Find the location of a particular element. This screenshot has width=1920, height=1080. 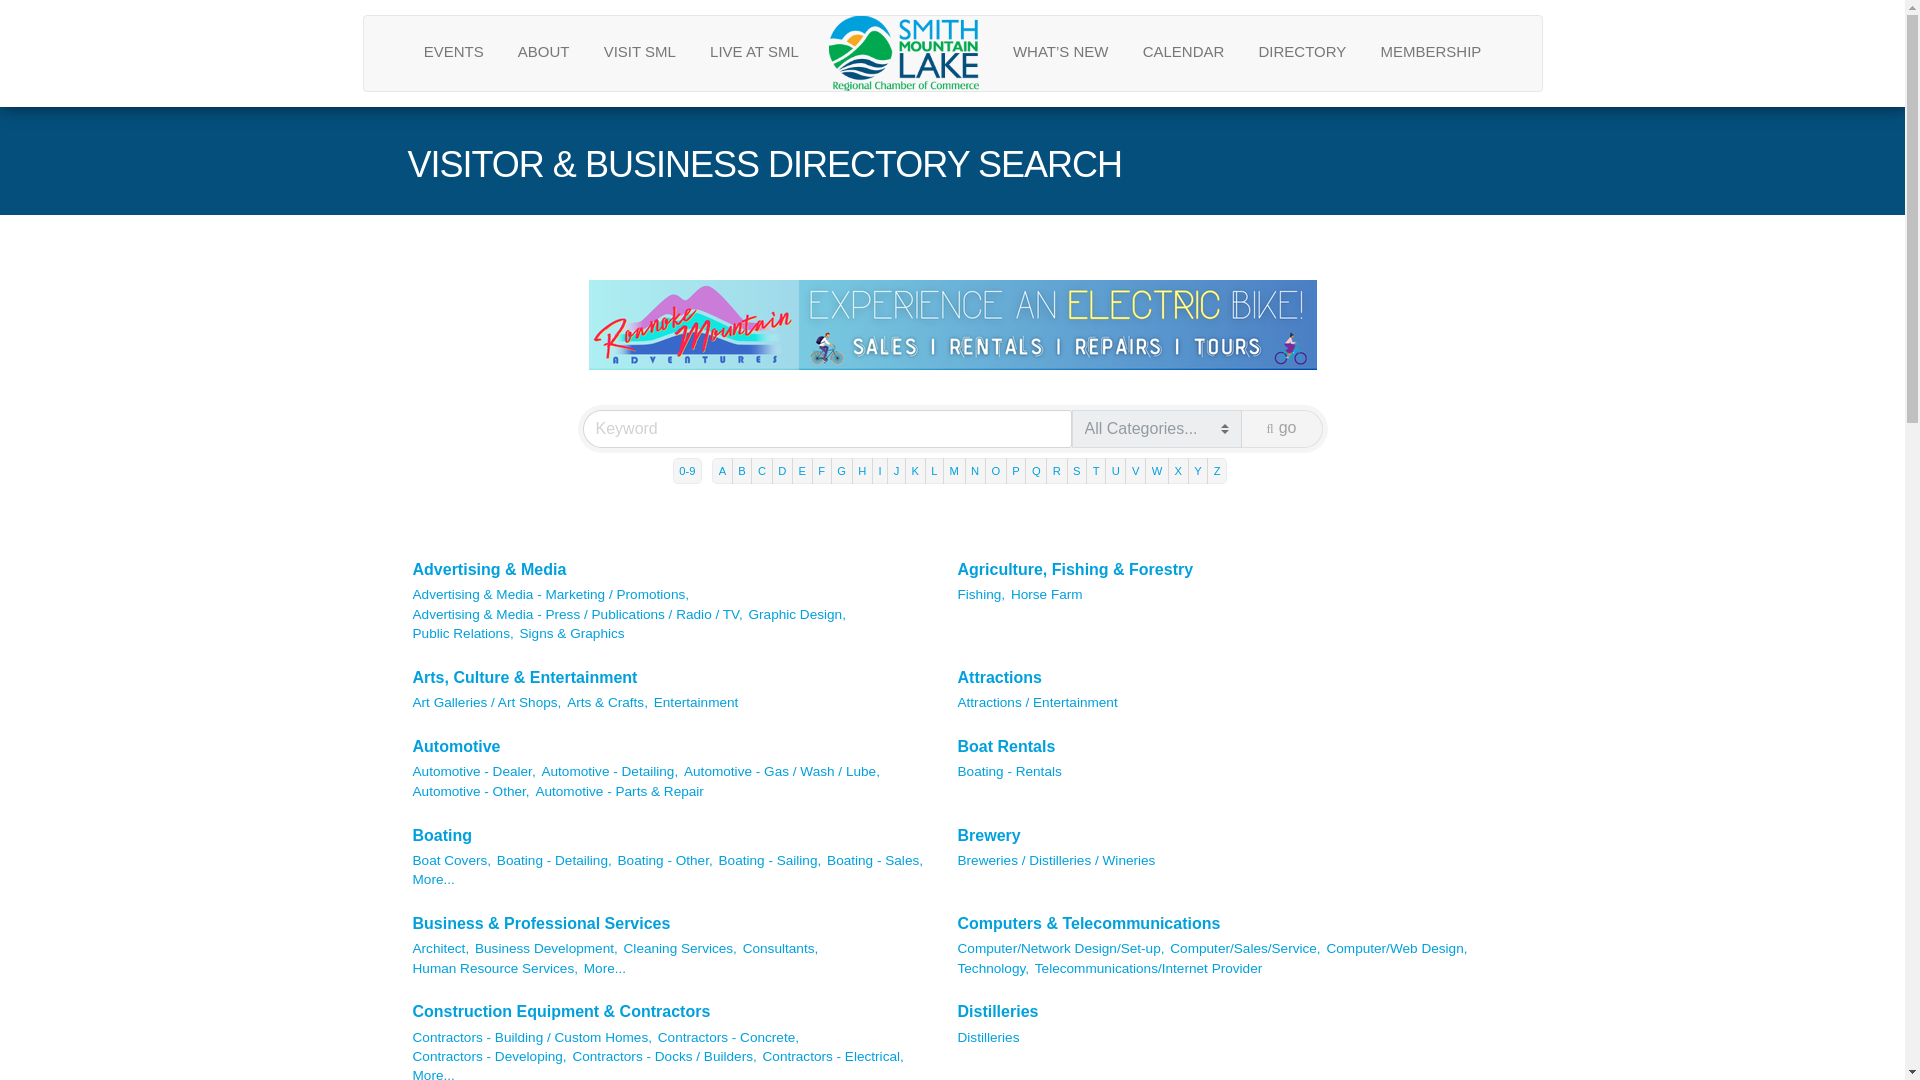

VISIT SML is located at coordinates (640, 50).